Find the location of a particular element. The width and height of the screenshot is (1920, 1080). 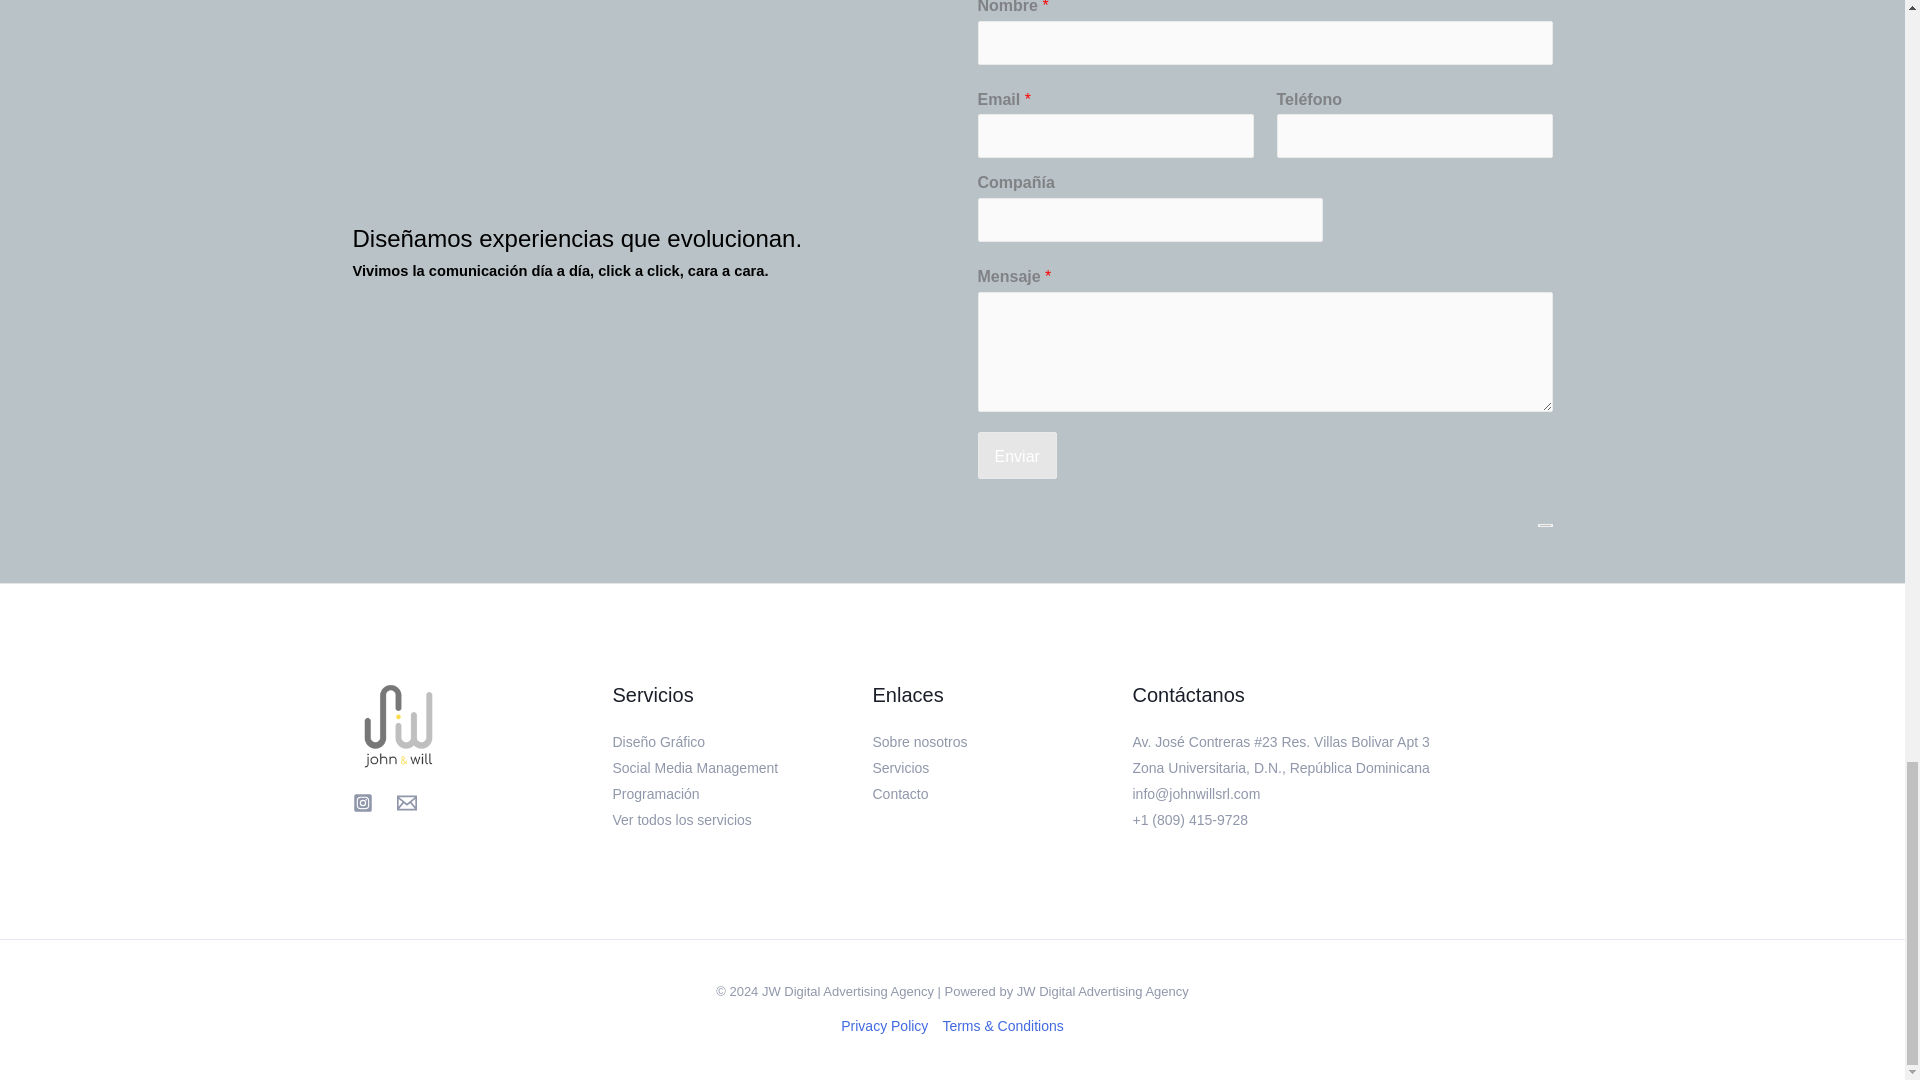

agen slot300 is located at coordinates (1046, 806).